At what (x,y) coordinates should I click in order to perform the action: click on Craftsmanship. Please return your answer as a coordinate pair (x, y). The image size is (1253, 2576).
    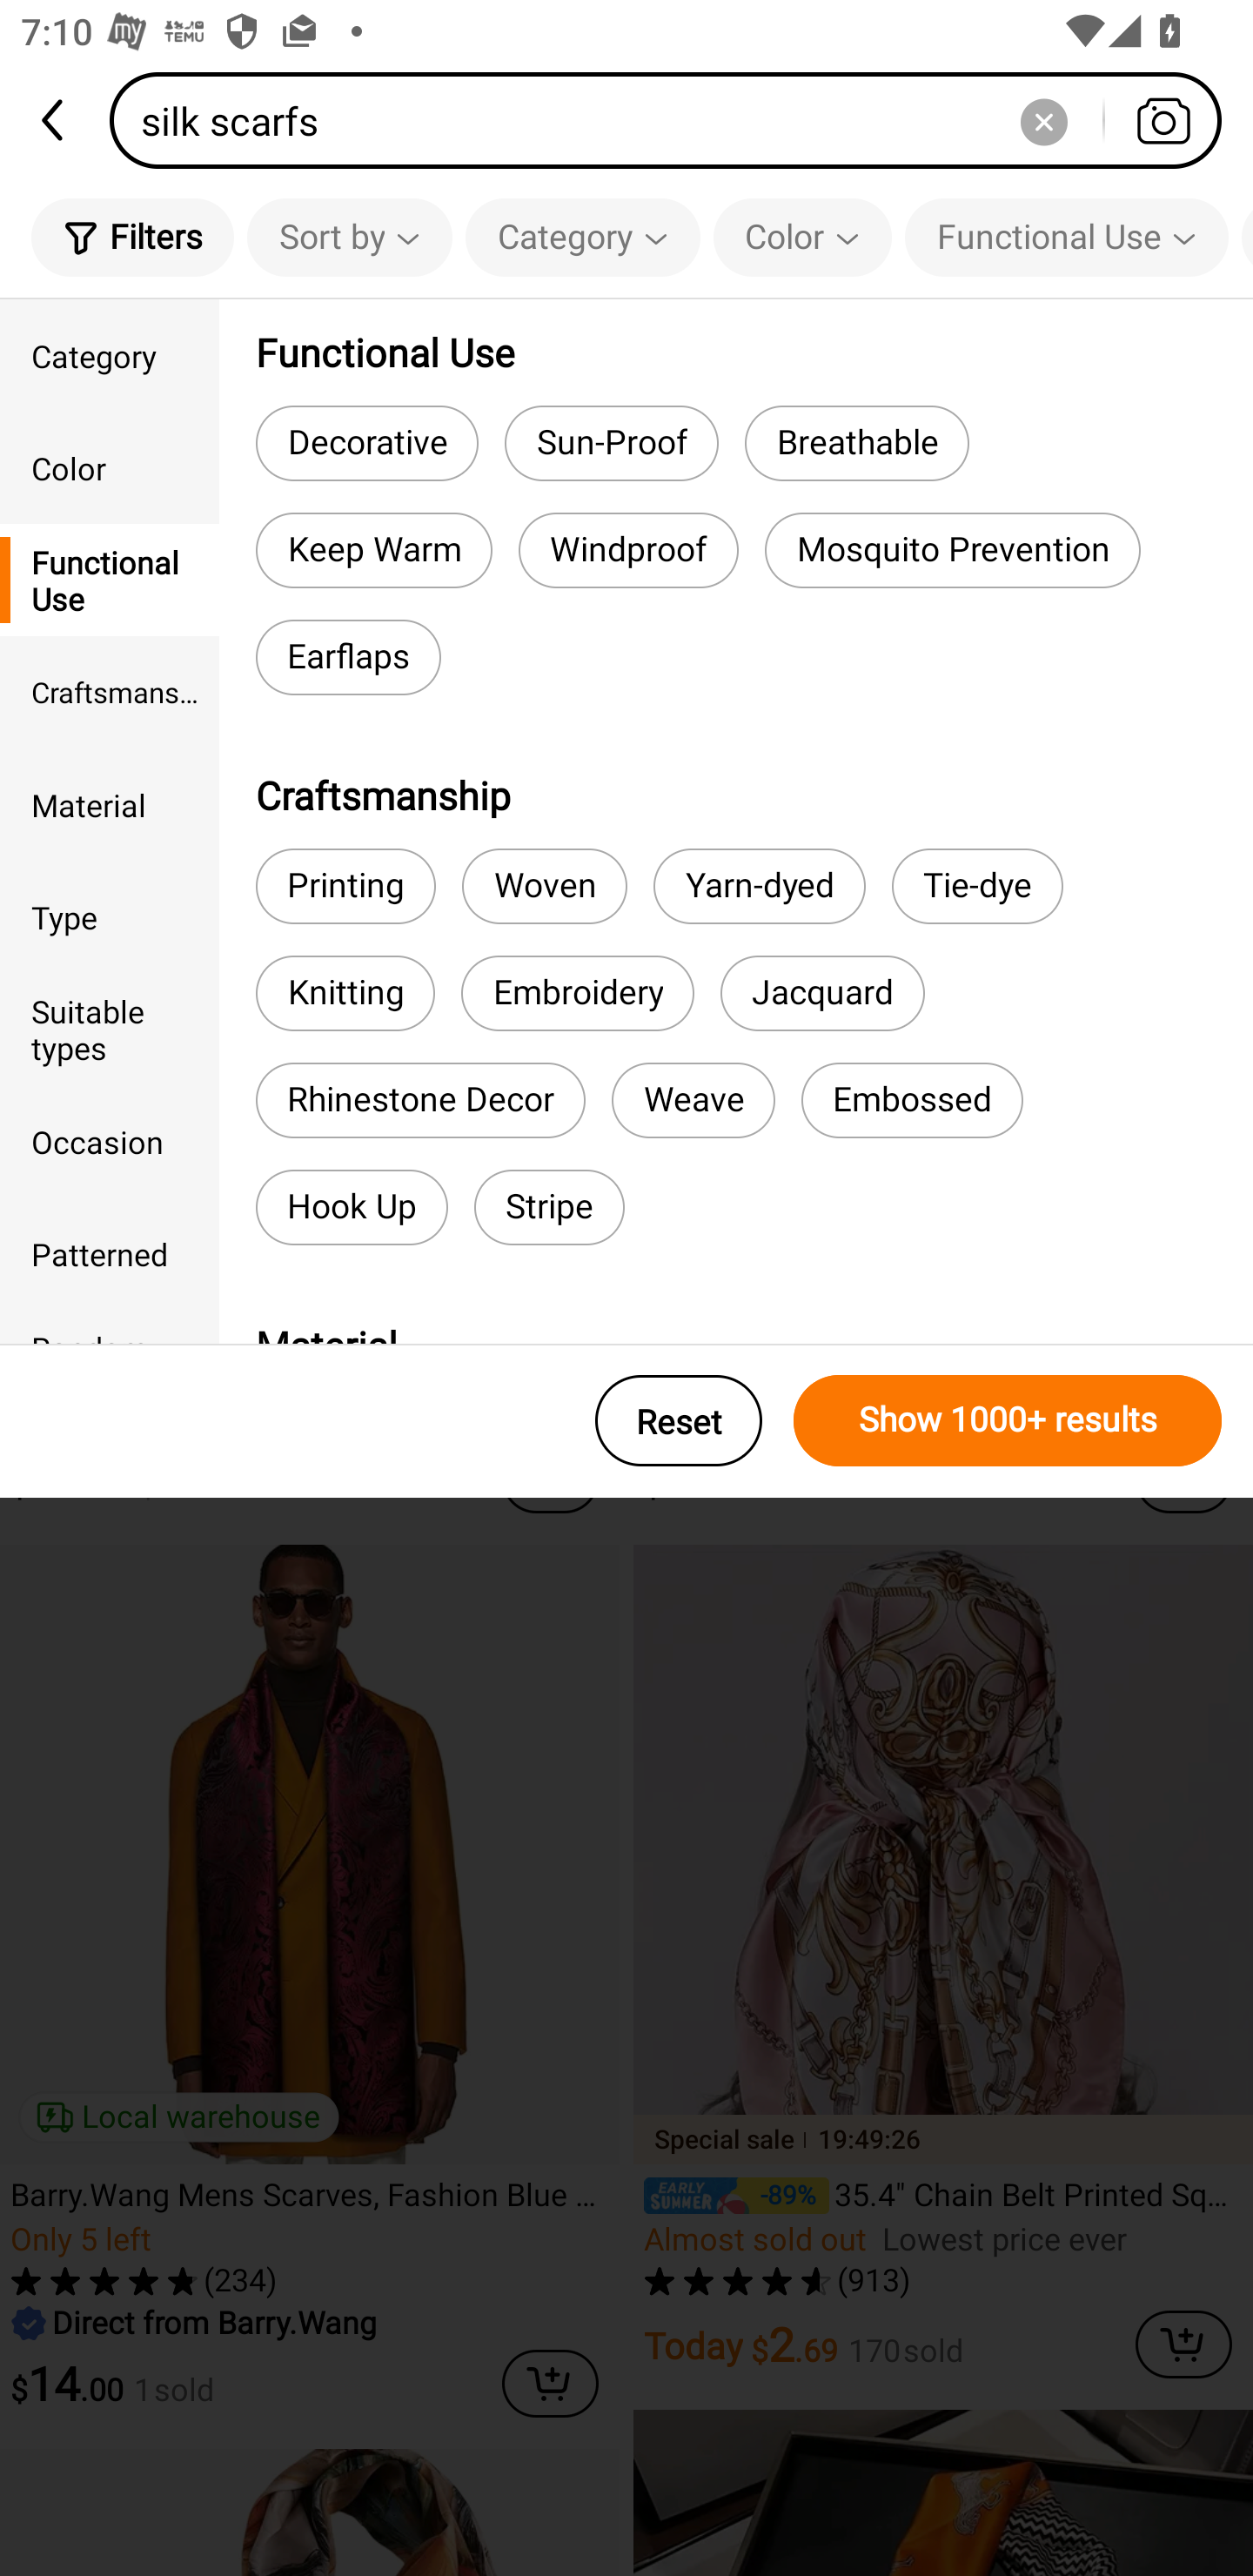
    Looking at the image, I should click on (110, 693).